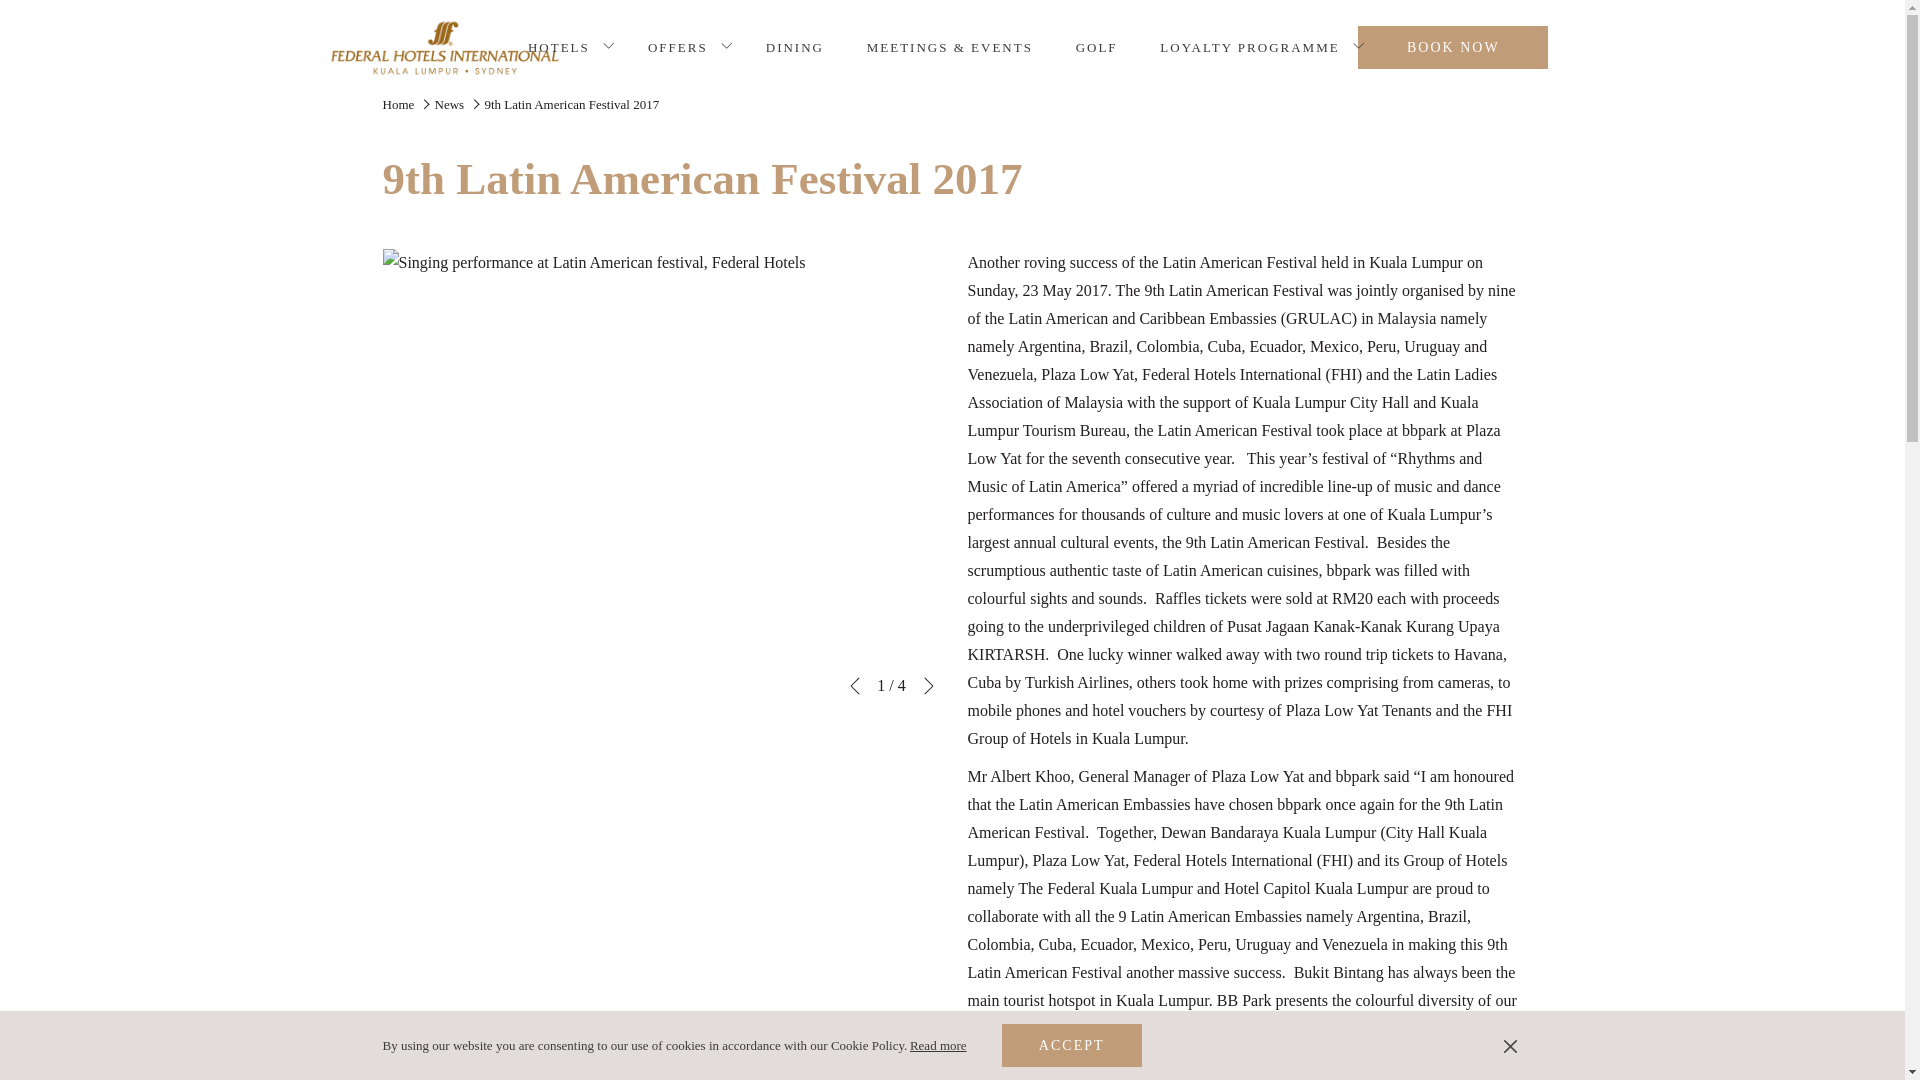  I want to click on ACCEPT, so click(1072, 1045).